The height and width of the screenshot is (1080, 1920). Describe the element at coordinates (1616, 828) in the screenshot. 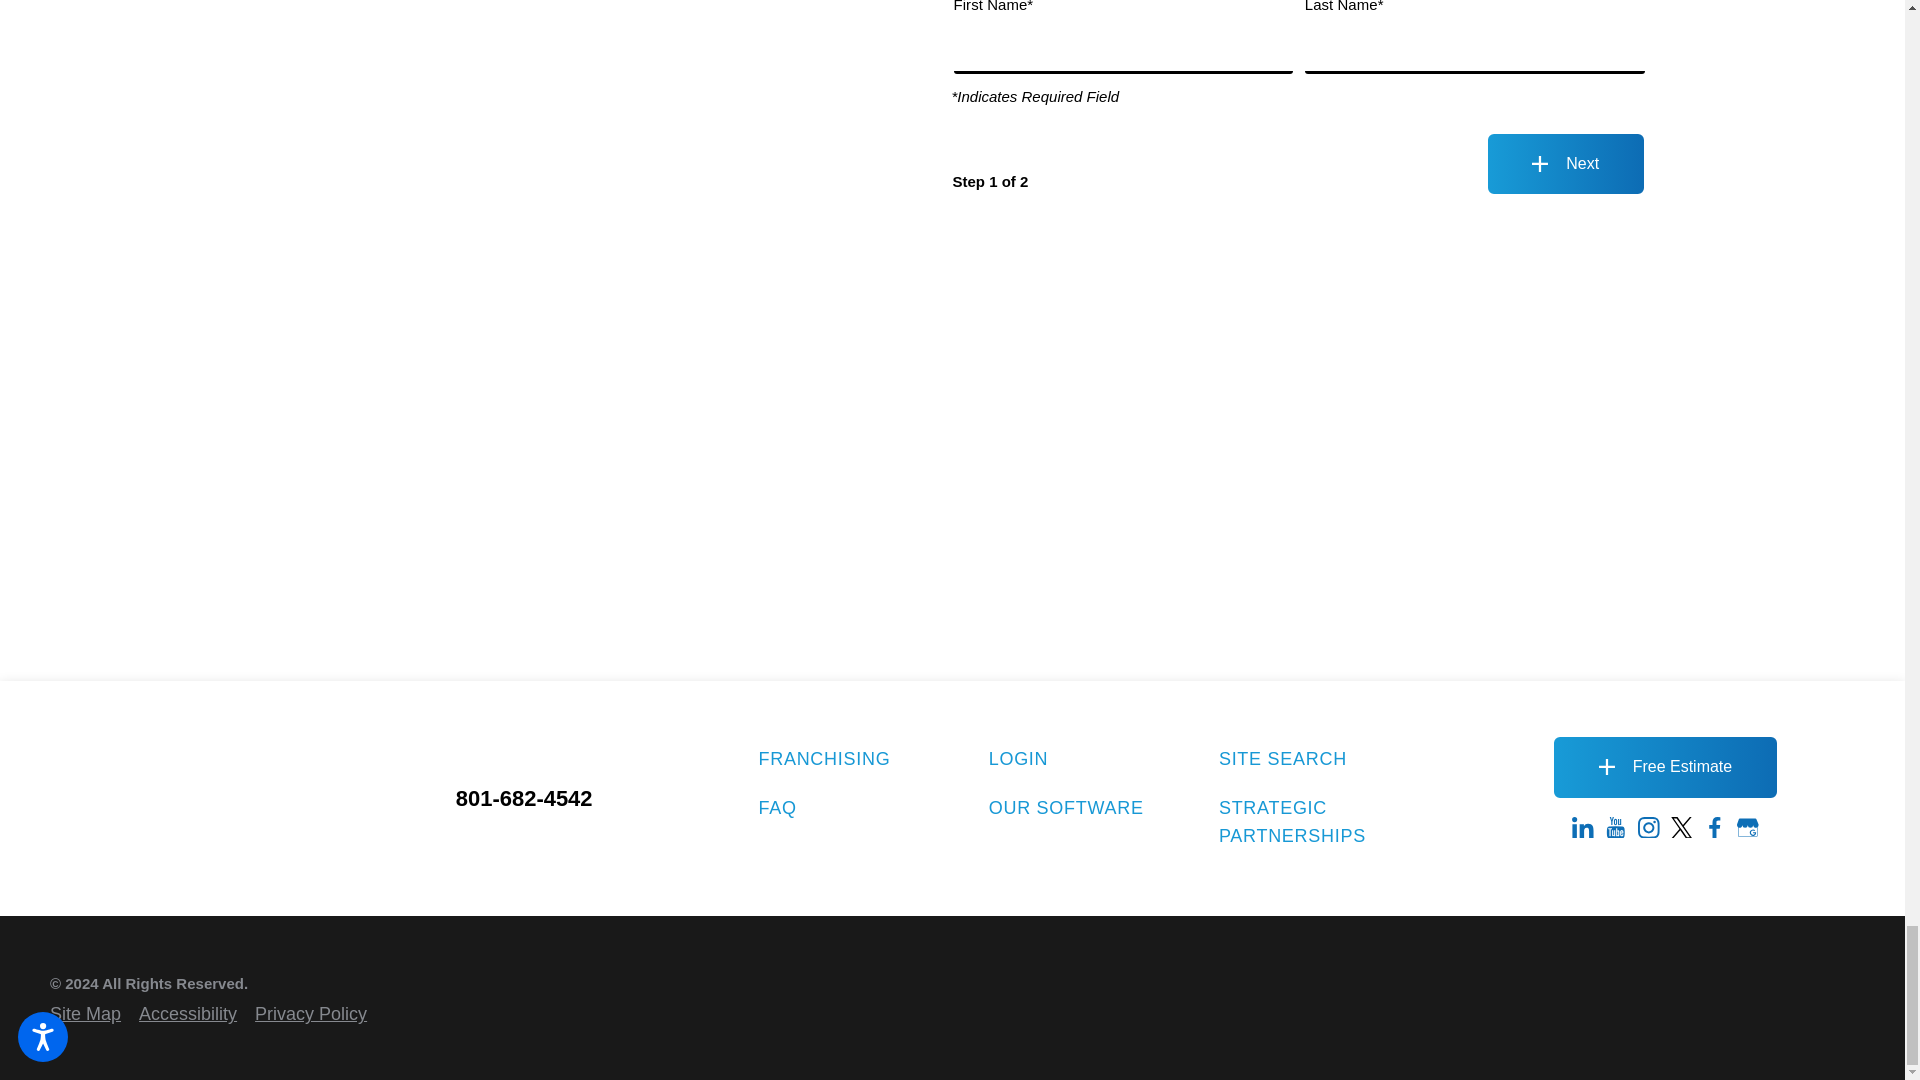

I see `YouTube` at that location.